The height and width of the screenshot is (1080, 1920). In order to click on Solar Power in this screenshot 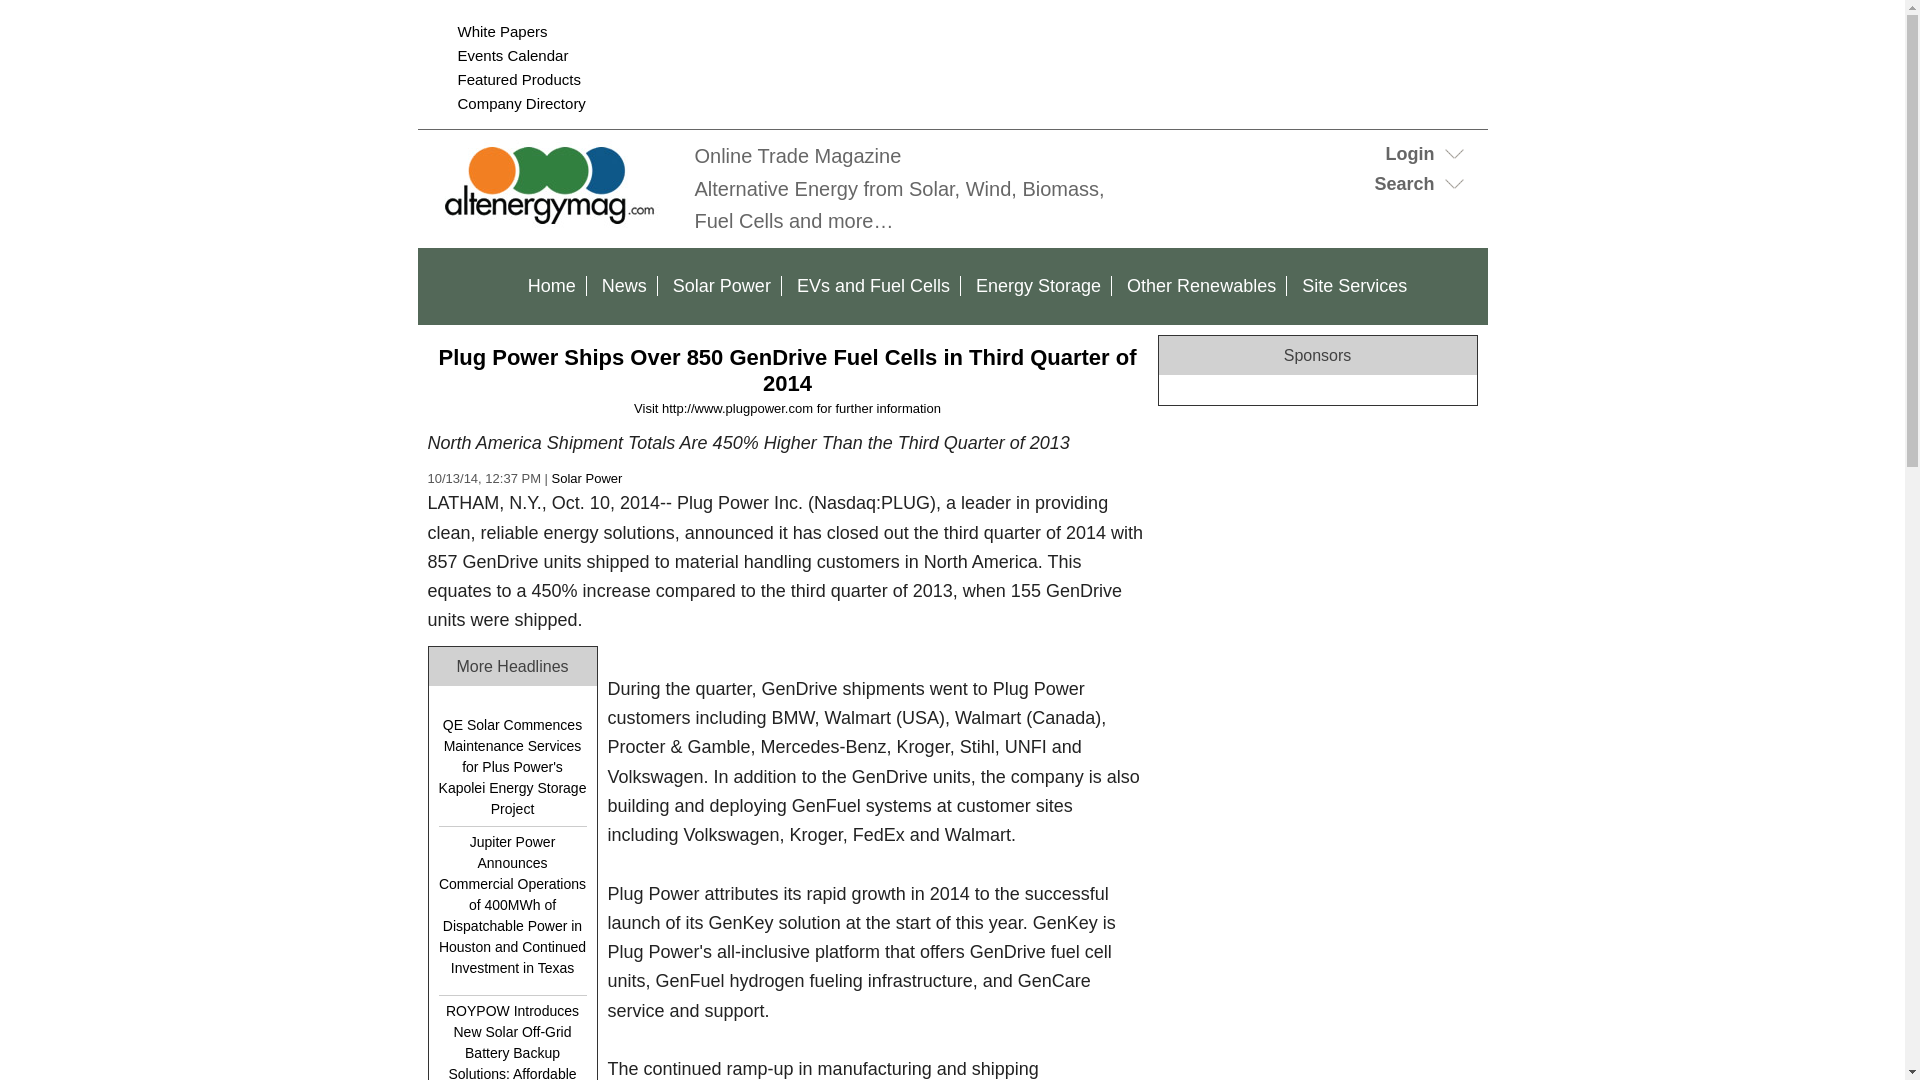, I will do `click(587, 478)`.